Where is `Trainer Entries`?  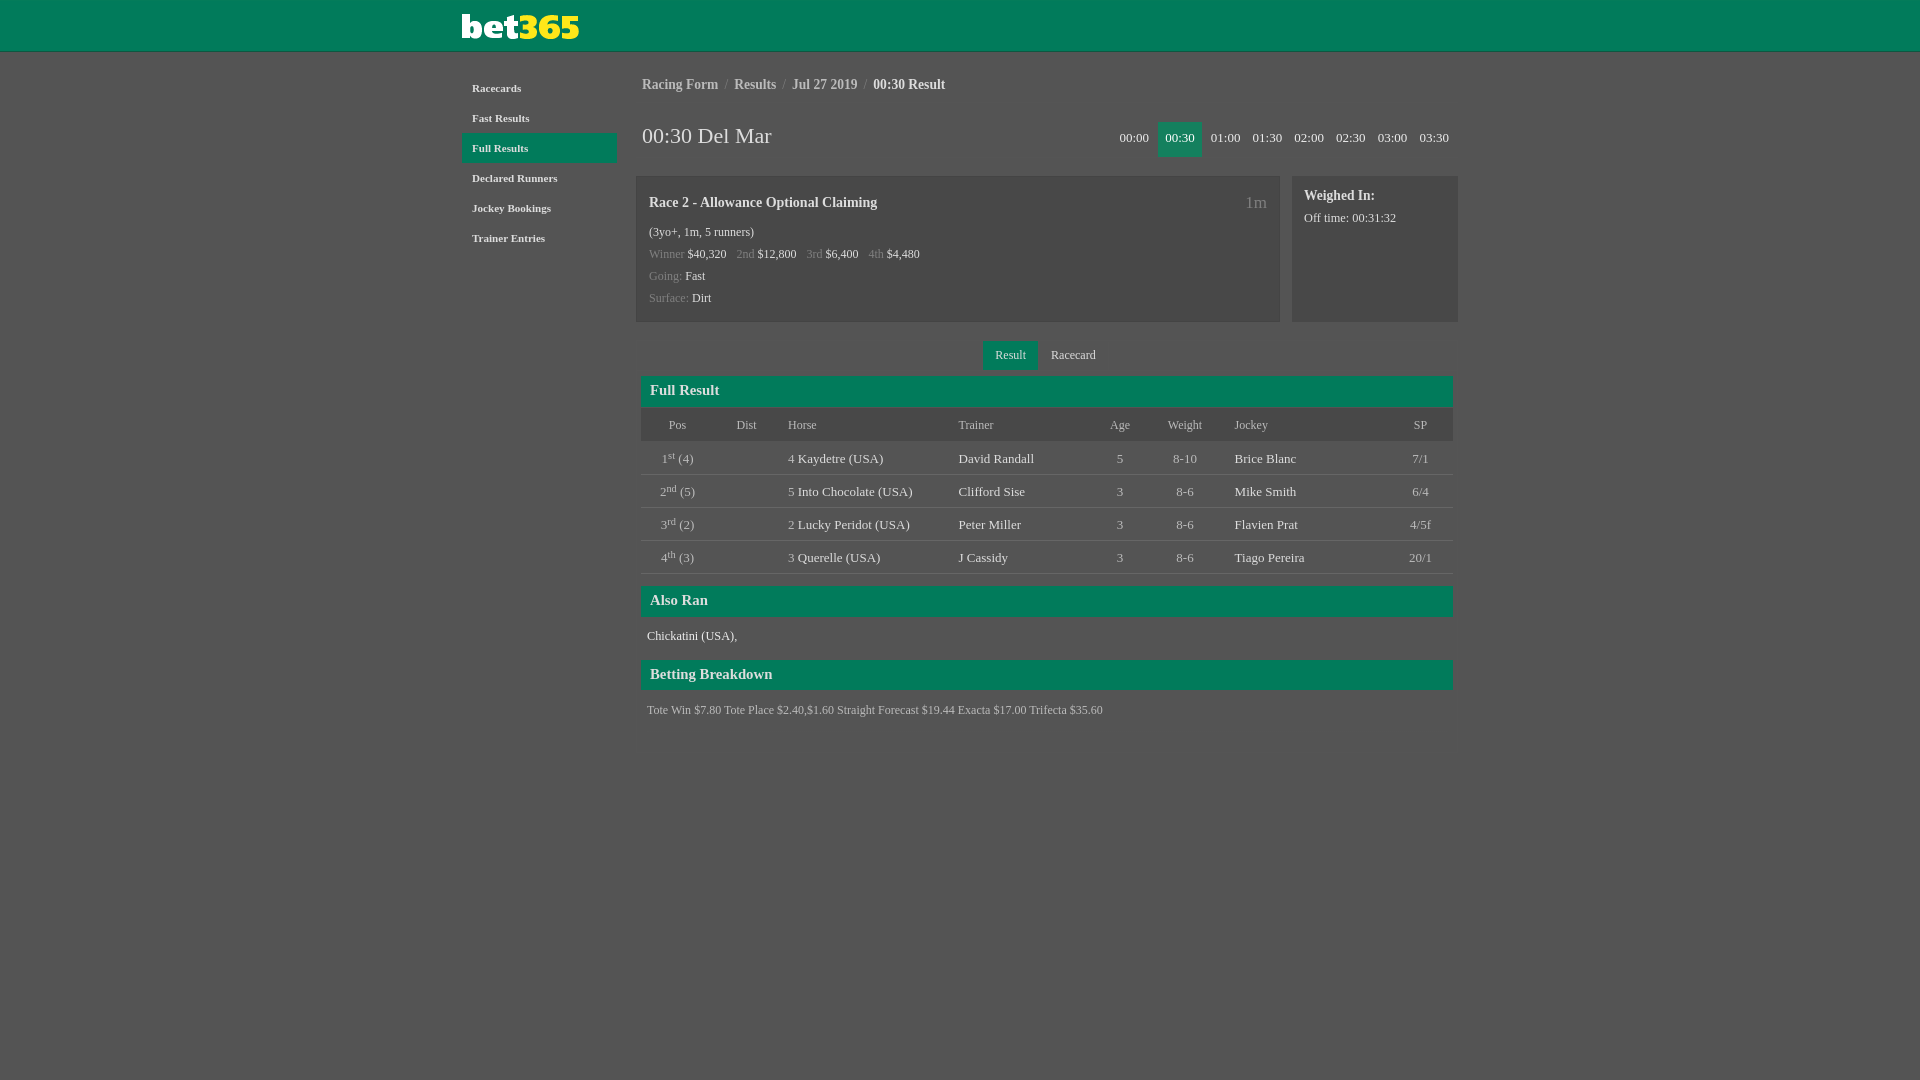
Trainer Entries is located at coordinates (540, 238).